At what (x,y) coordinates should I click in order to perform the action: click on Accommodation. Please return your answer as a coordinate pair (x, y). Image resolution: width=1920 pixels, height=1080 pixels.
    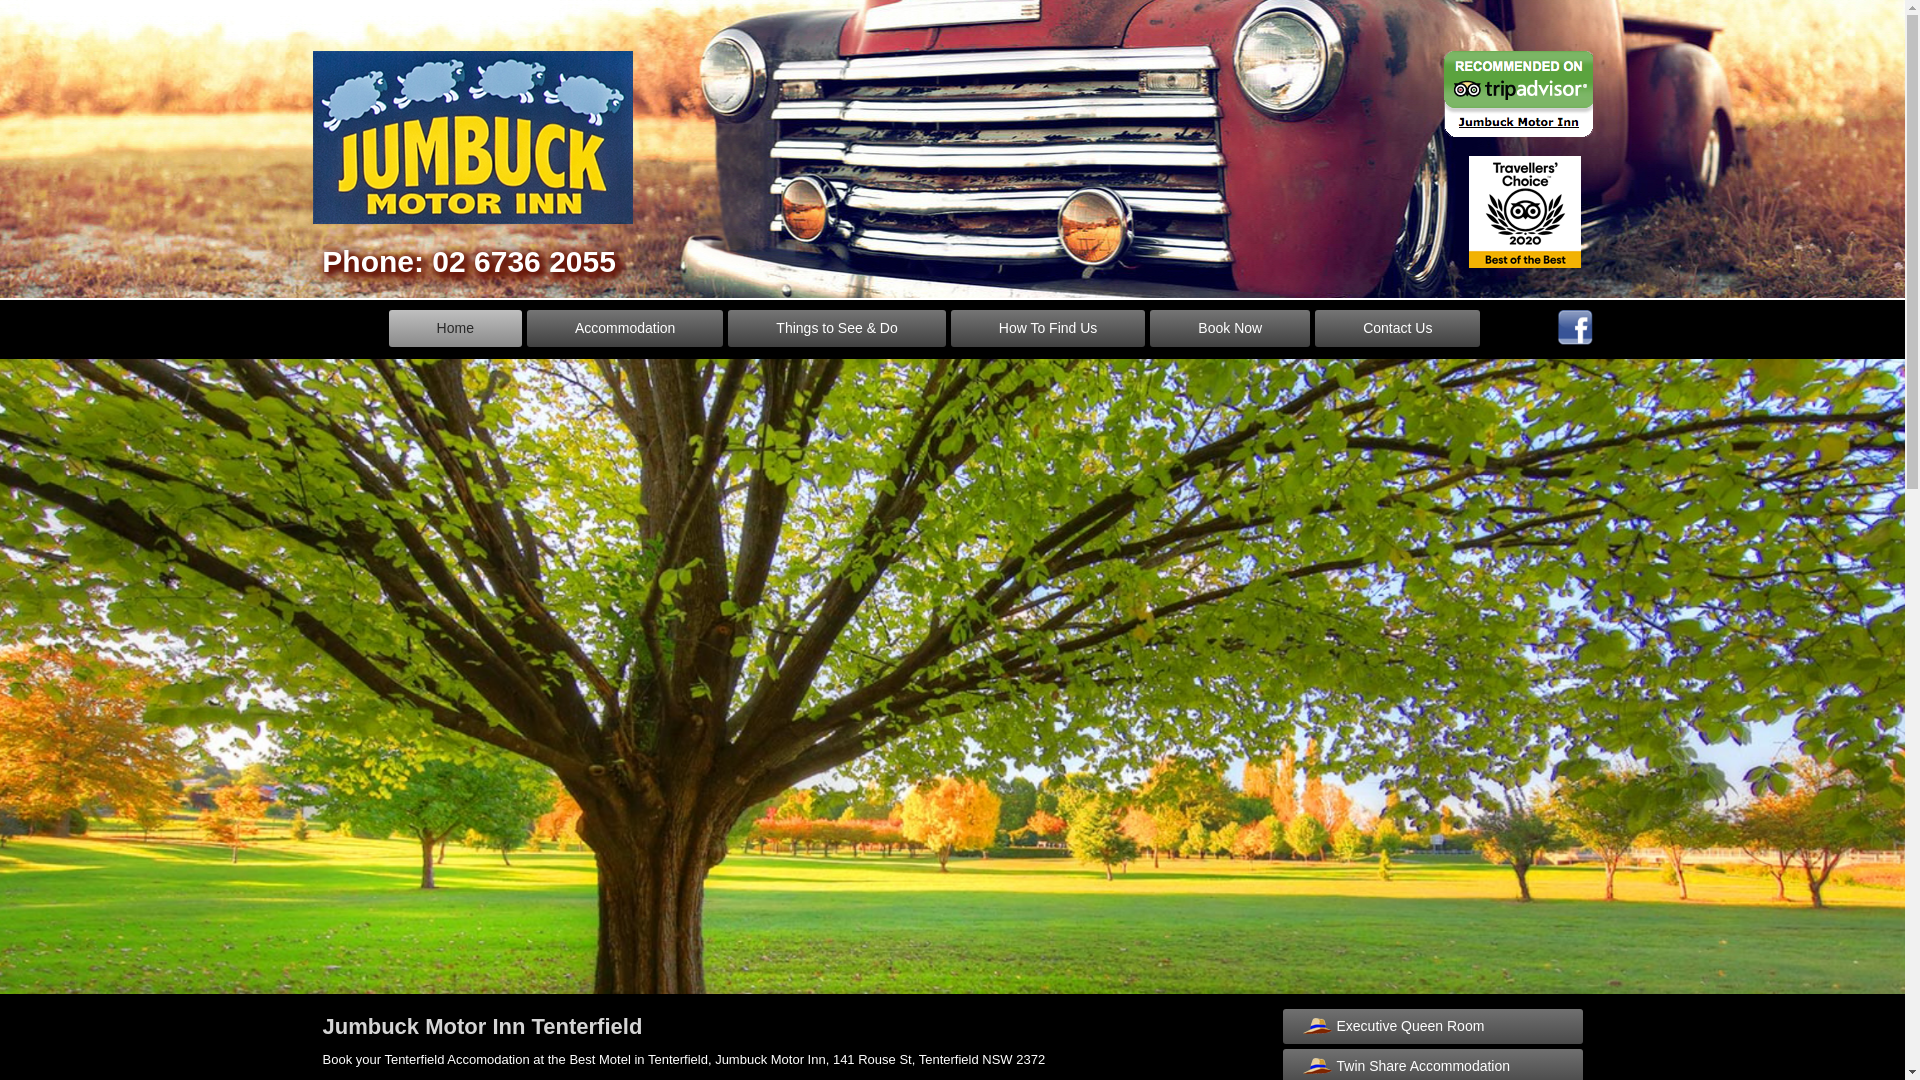
    Looking at the image, I should click on (625, 328).